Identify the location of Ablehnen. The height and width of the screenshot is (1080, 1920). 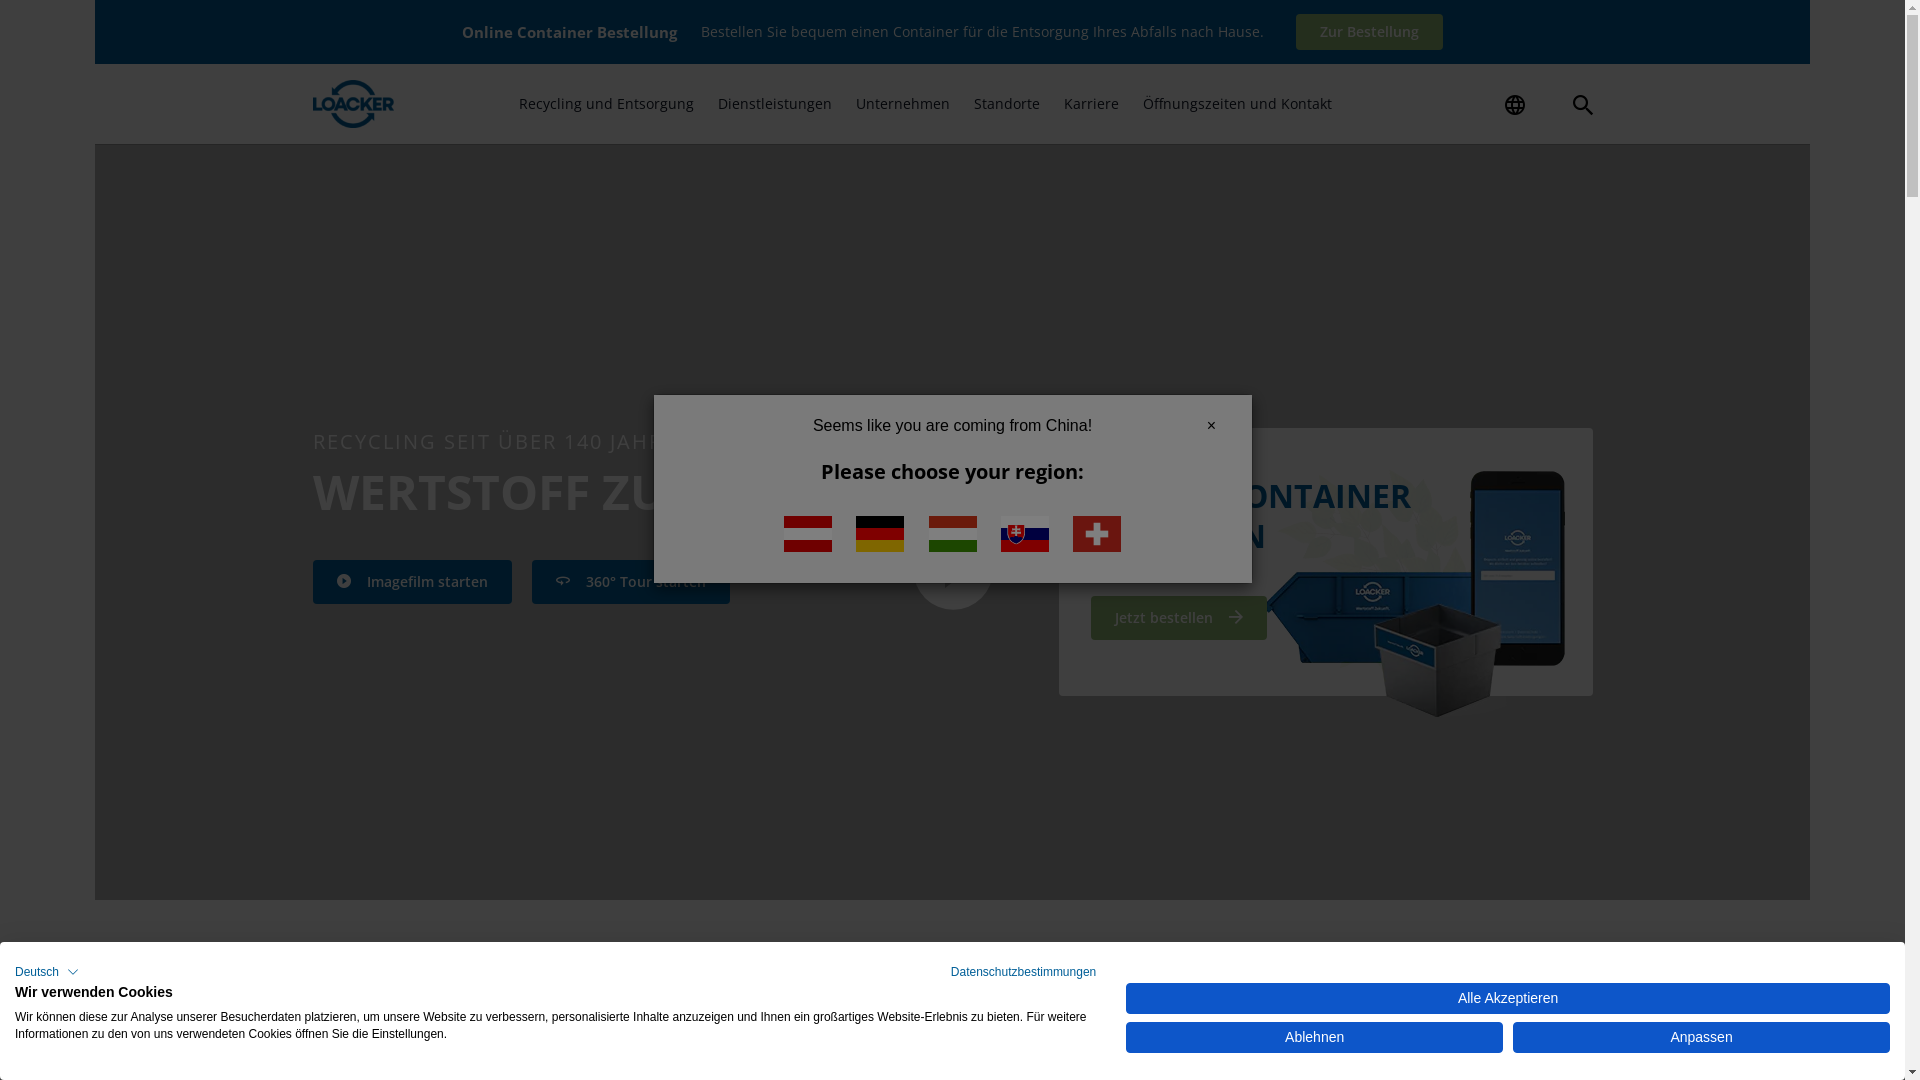
(1314, 1038).